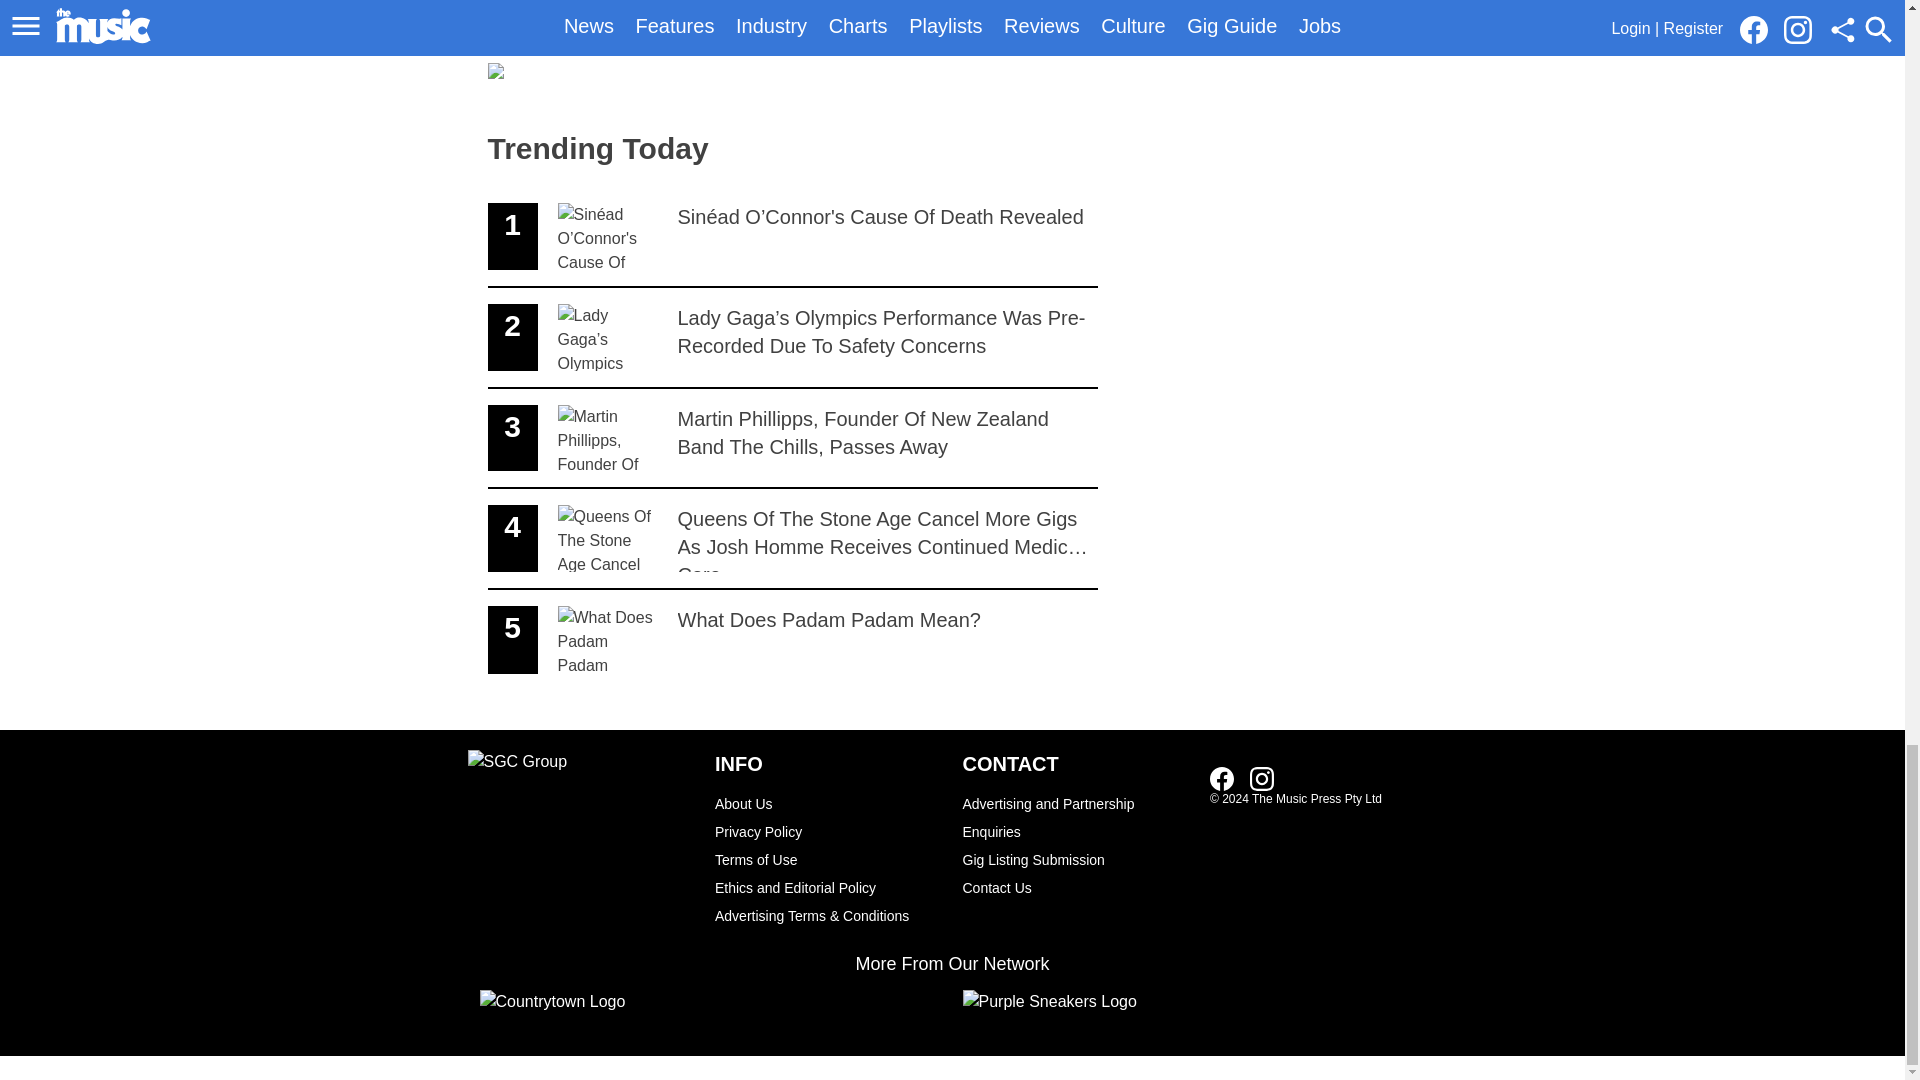 The image size is (1920, 1080). I want to click on Link to our Facebook, so click(1222, 778).